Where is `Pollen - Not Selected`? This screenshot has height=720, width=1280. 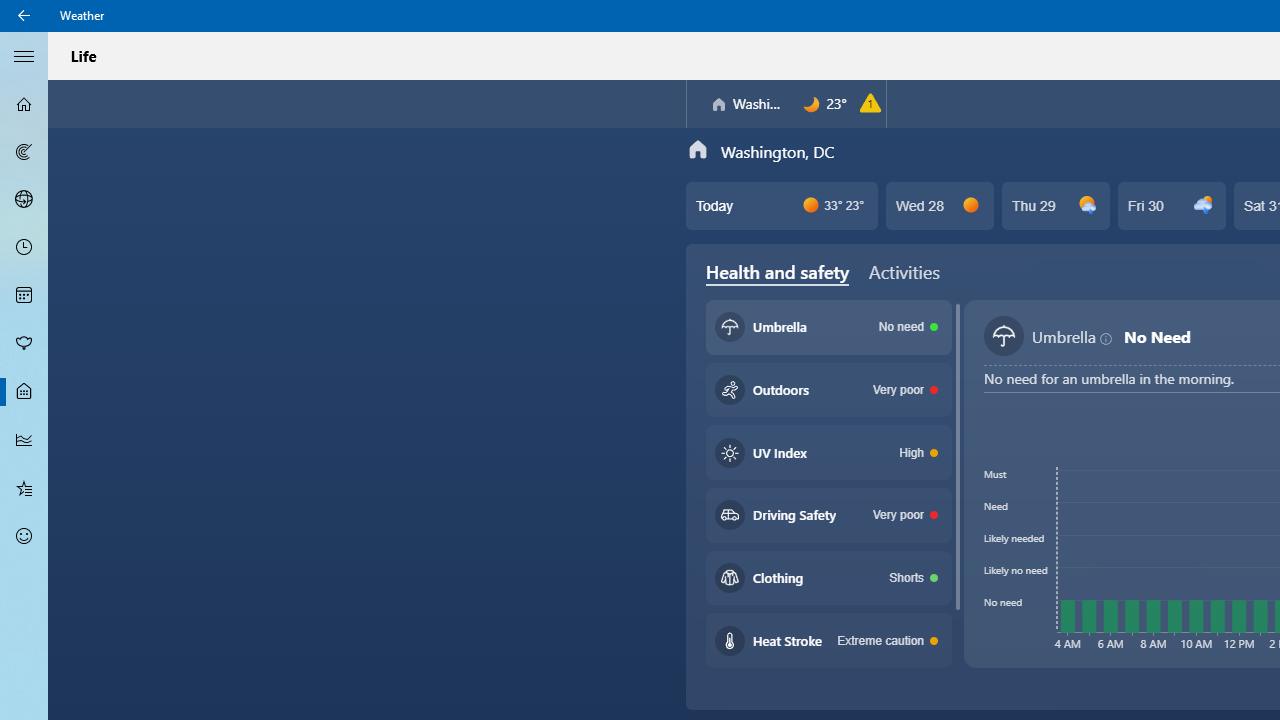 Pollen - Not Selected is located at coordinates (24, 343).